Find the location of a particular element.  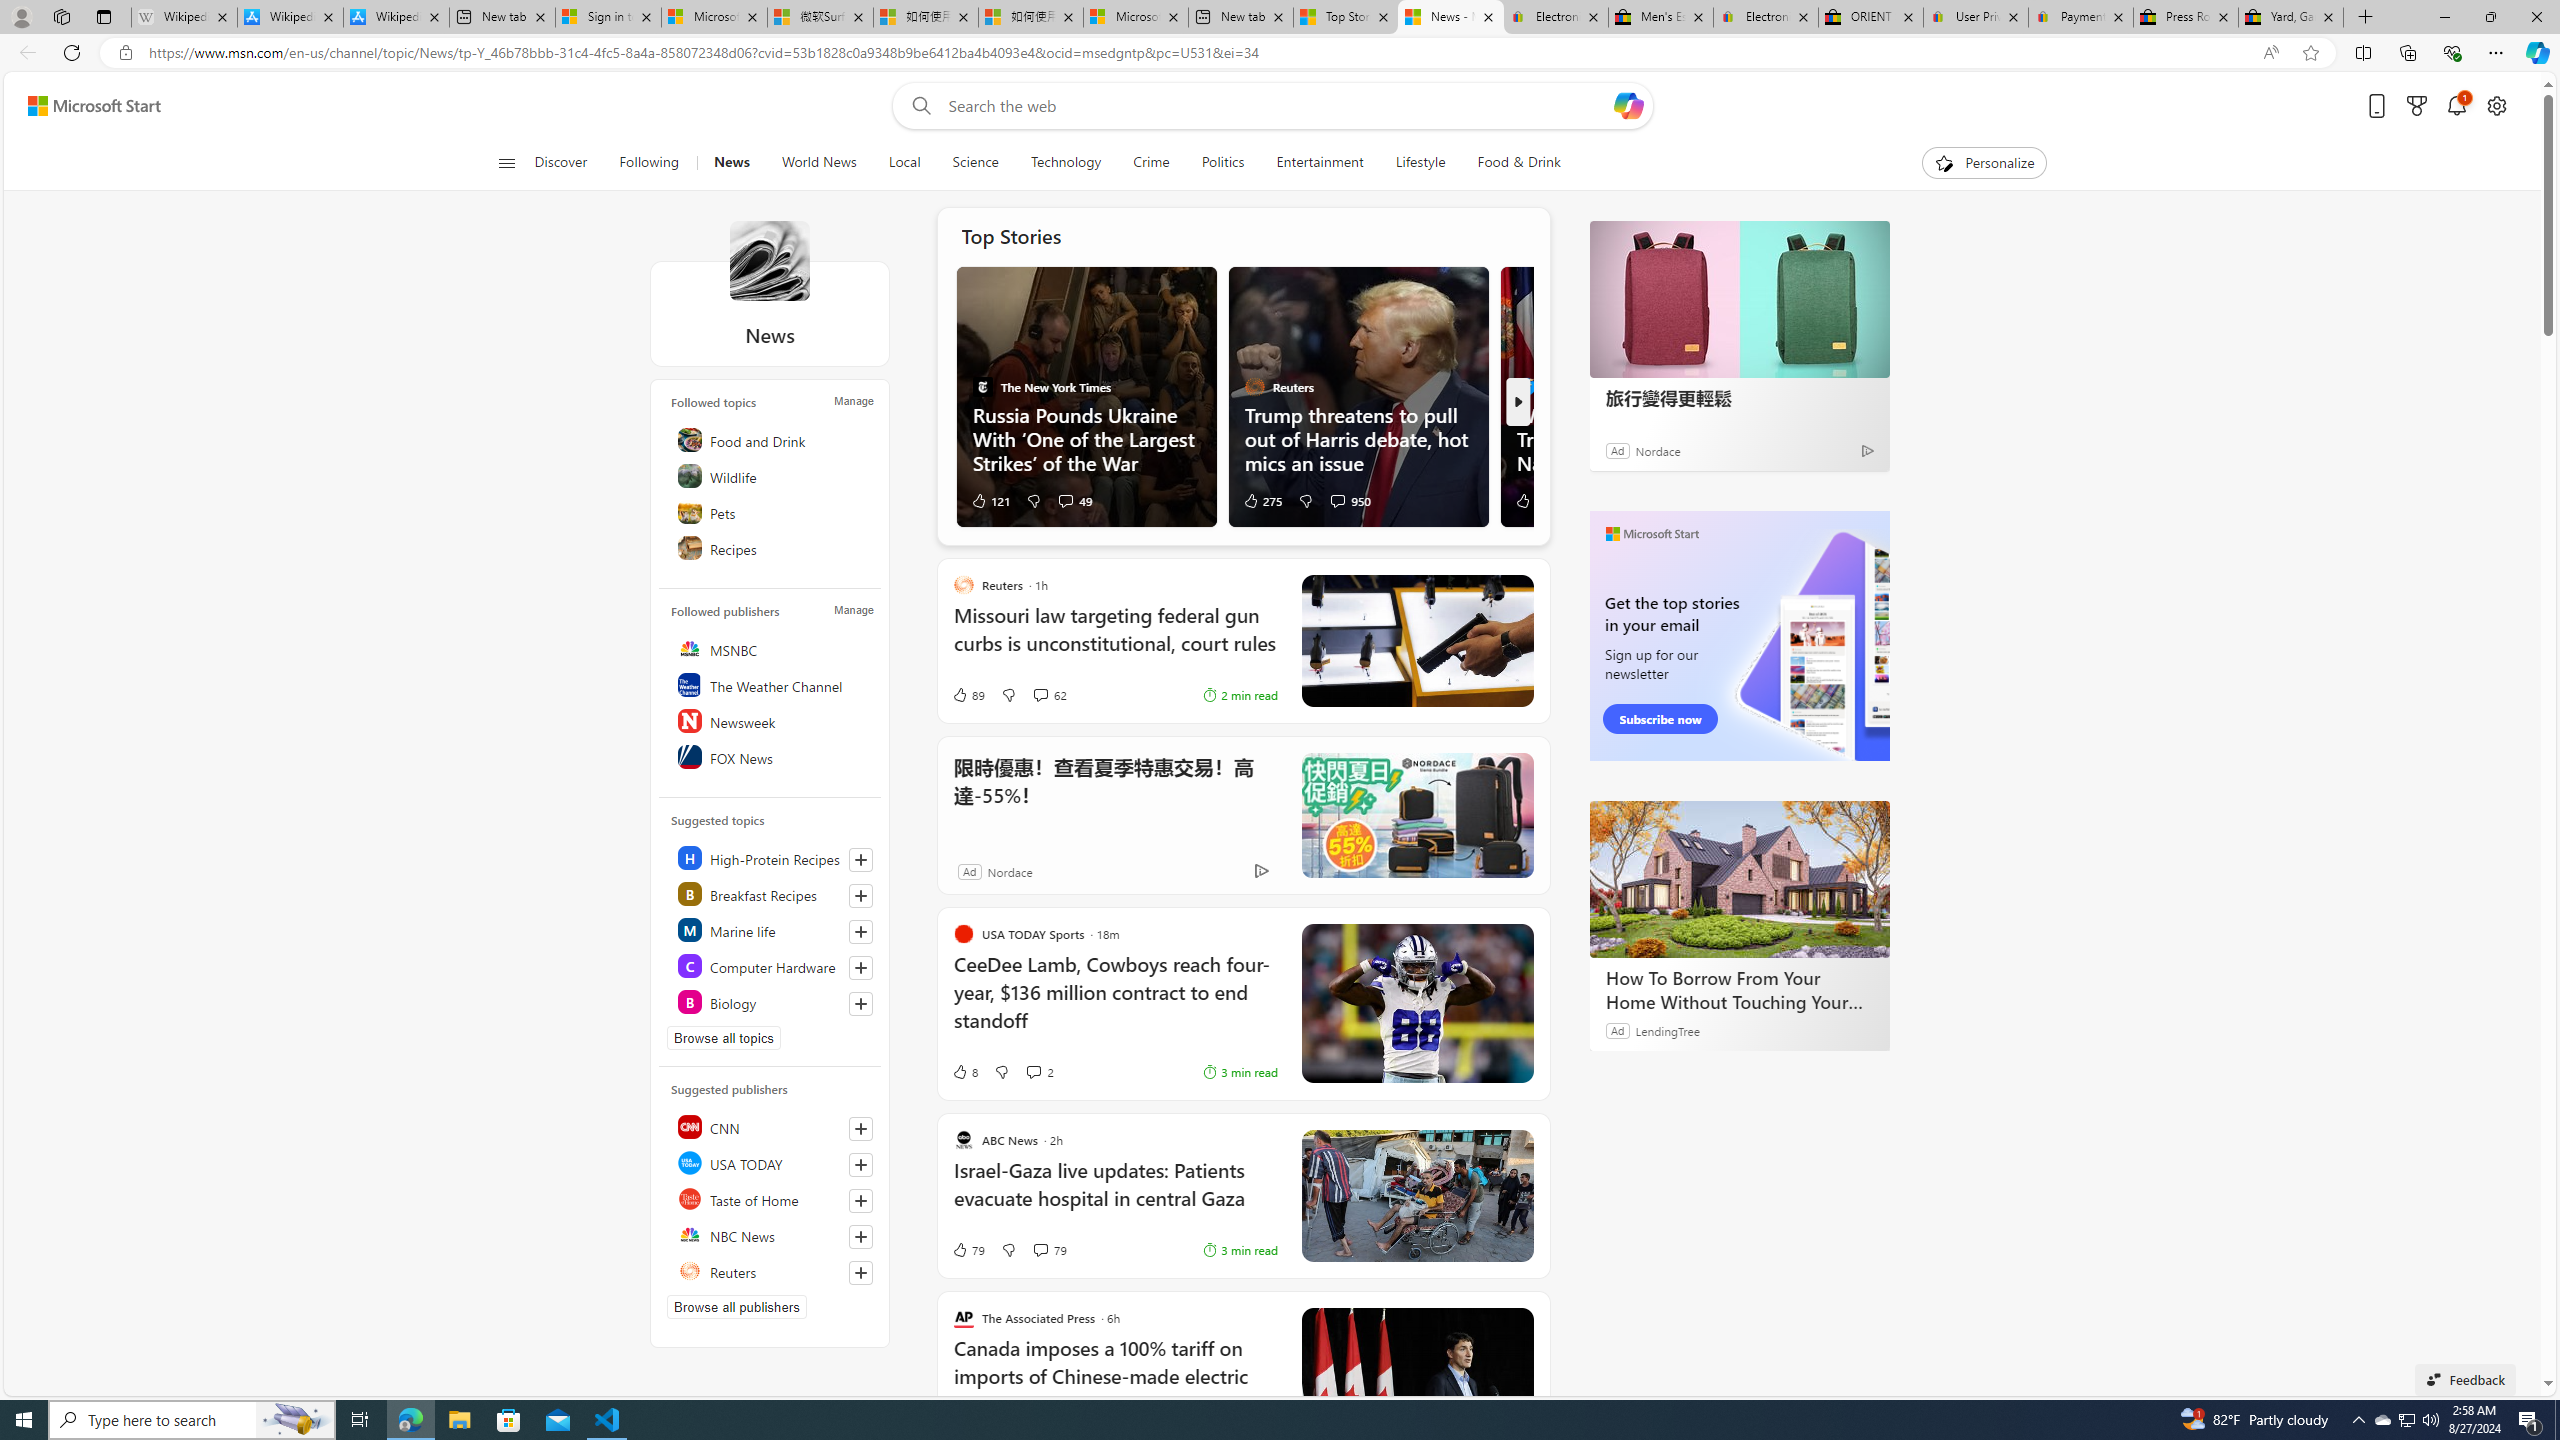

Personalize is located at coordinates (1984, 163).